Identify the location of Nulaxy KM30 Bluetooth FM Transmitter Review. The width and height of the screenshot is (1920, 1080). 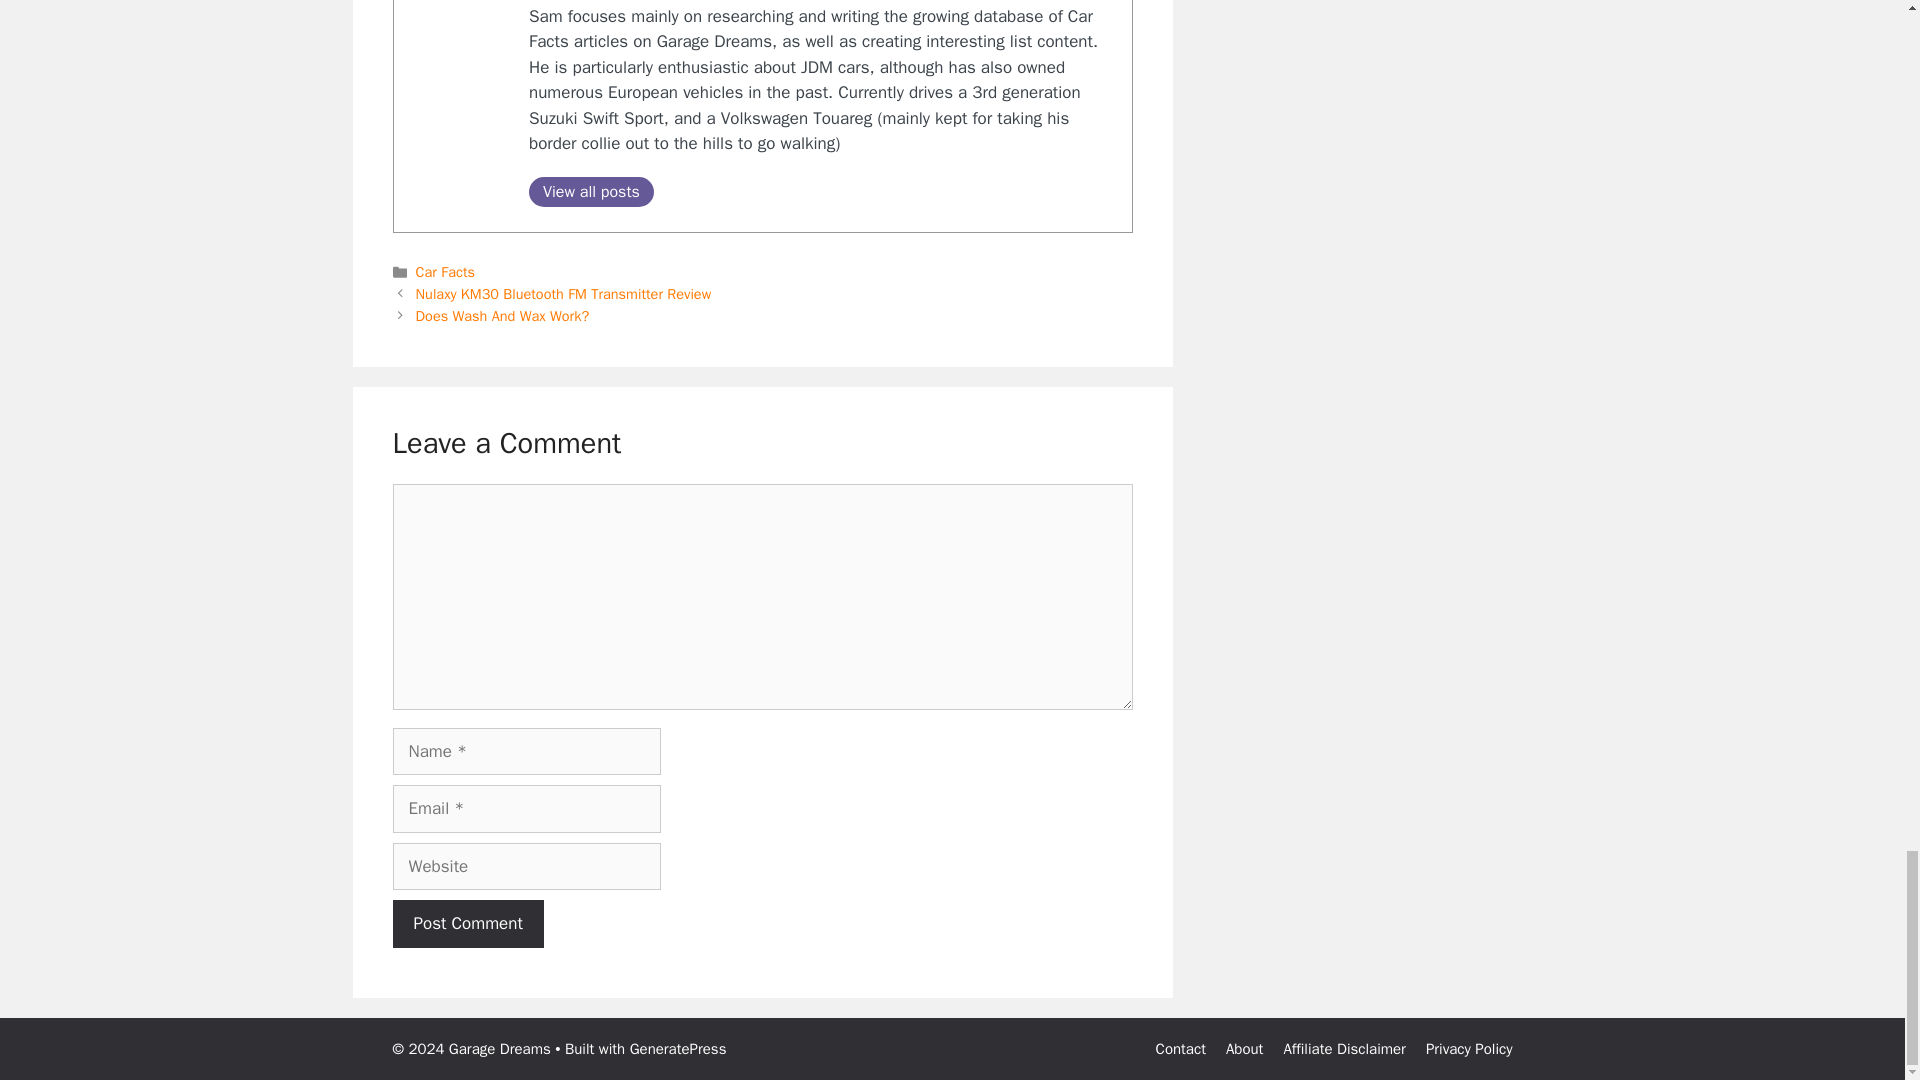
(564, 294).